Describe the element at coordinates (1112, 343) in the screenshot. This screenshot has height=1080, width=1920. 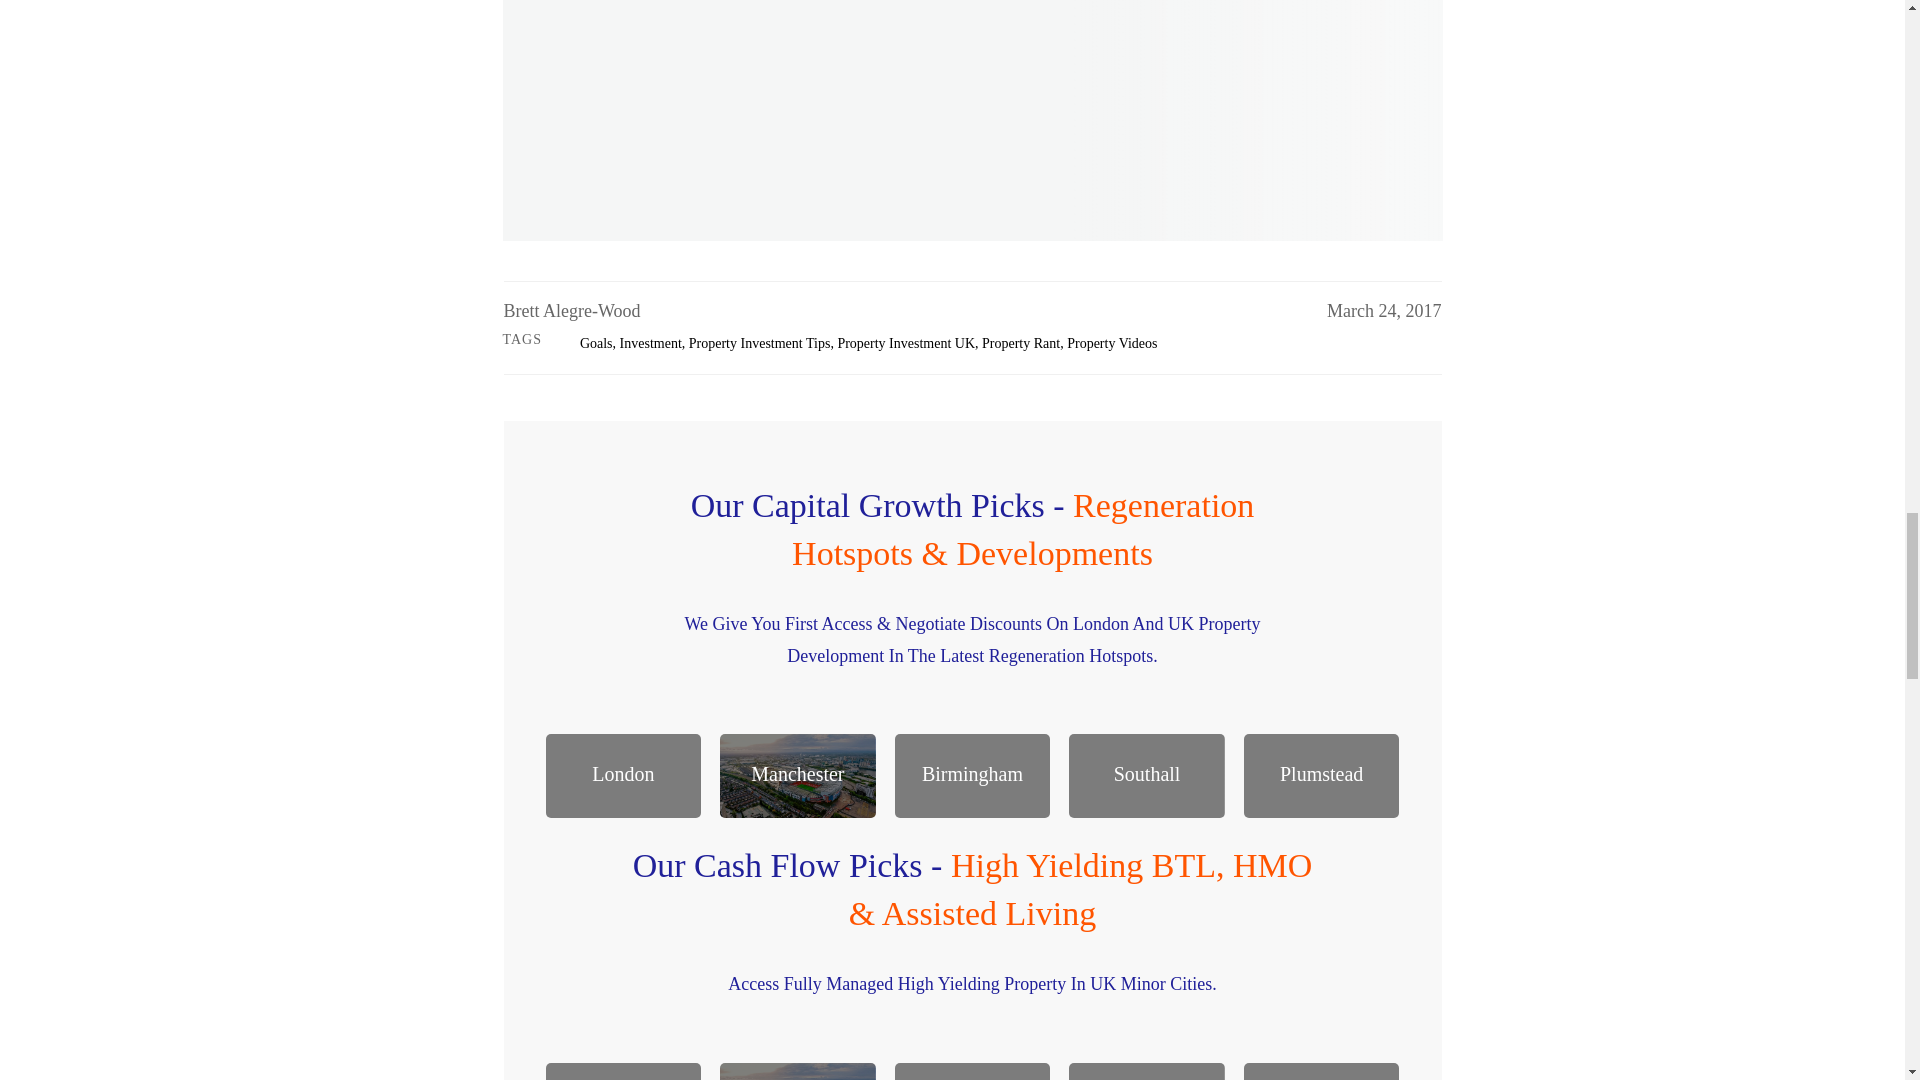
I see `Property Videos` at that location.